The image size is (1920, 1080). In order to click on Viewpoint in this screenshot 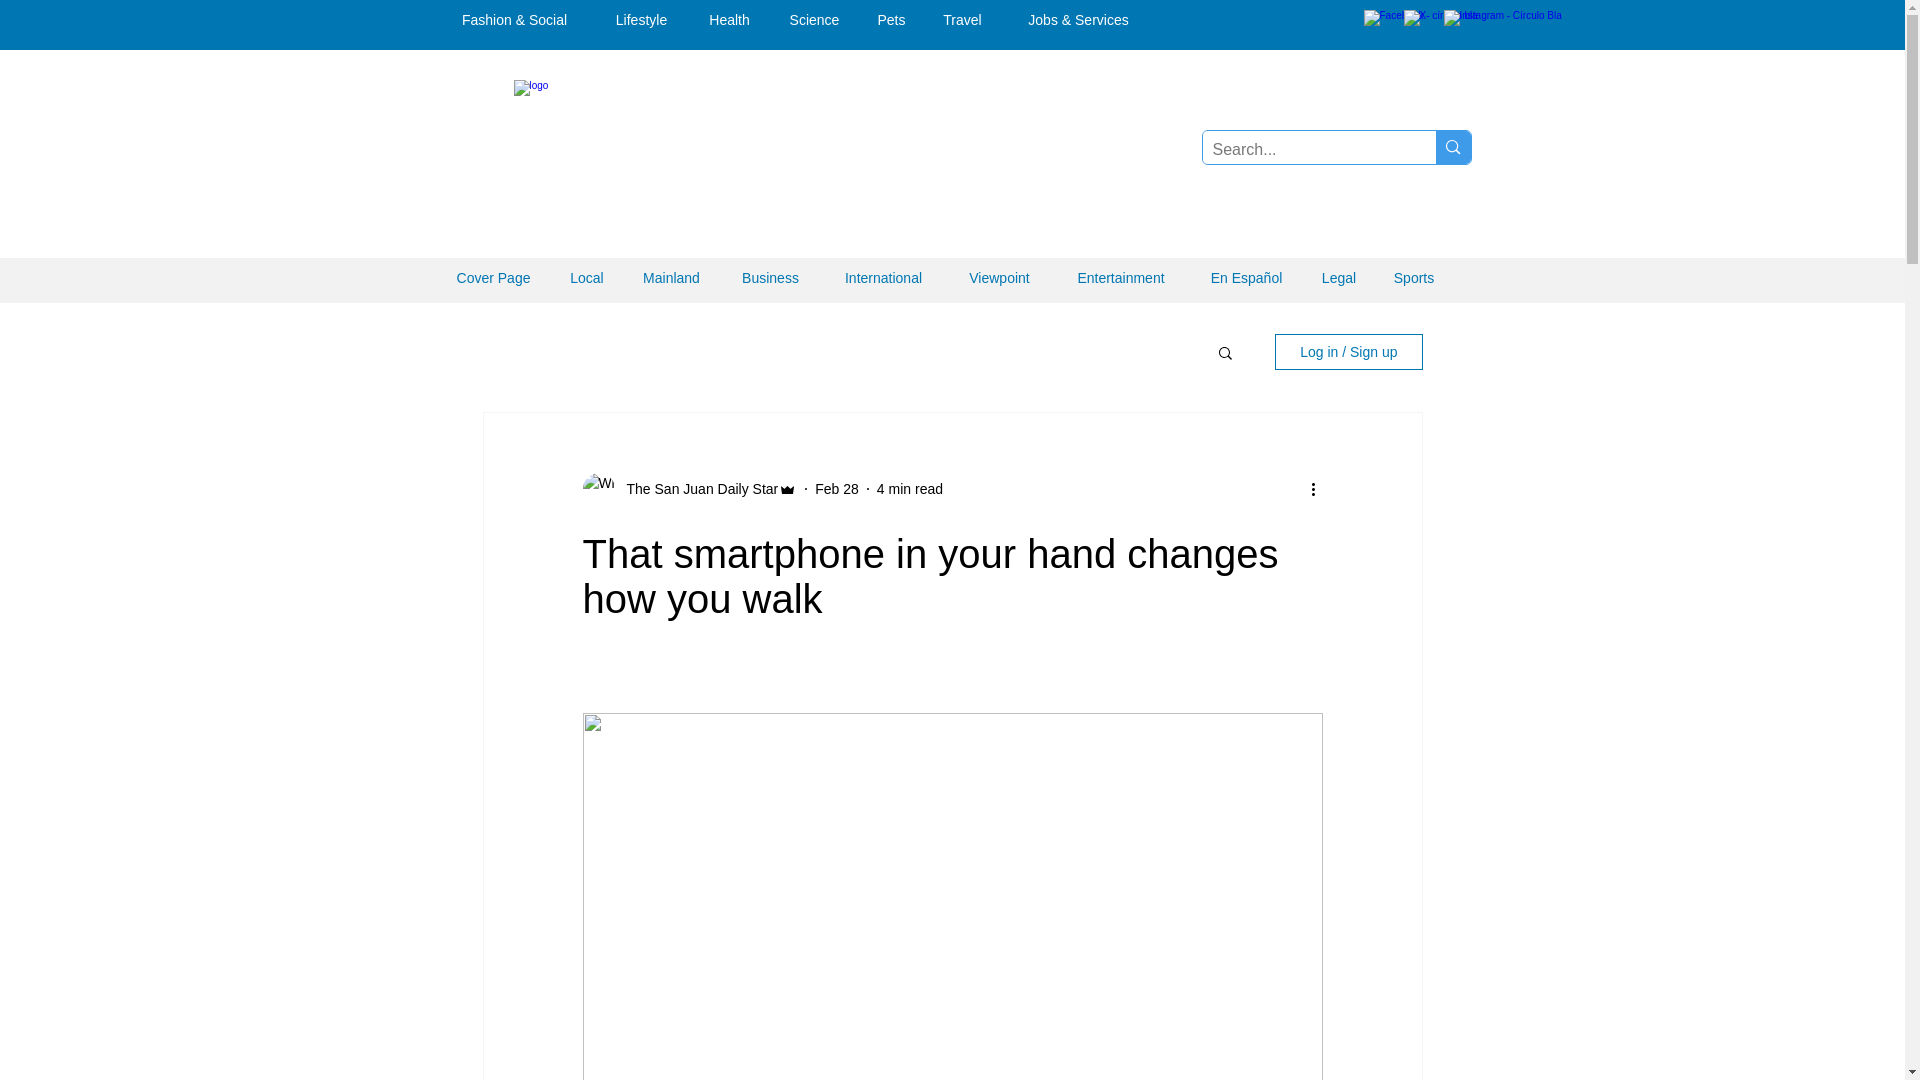, I will do `click(999, 278)`.